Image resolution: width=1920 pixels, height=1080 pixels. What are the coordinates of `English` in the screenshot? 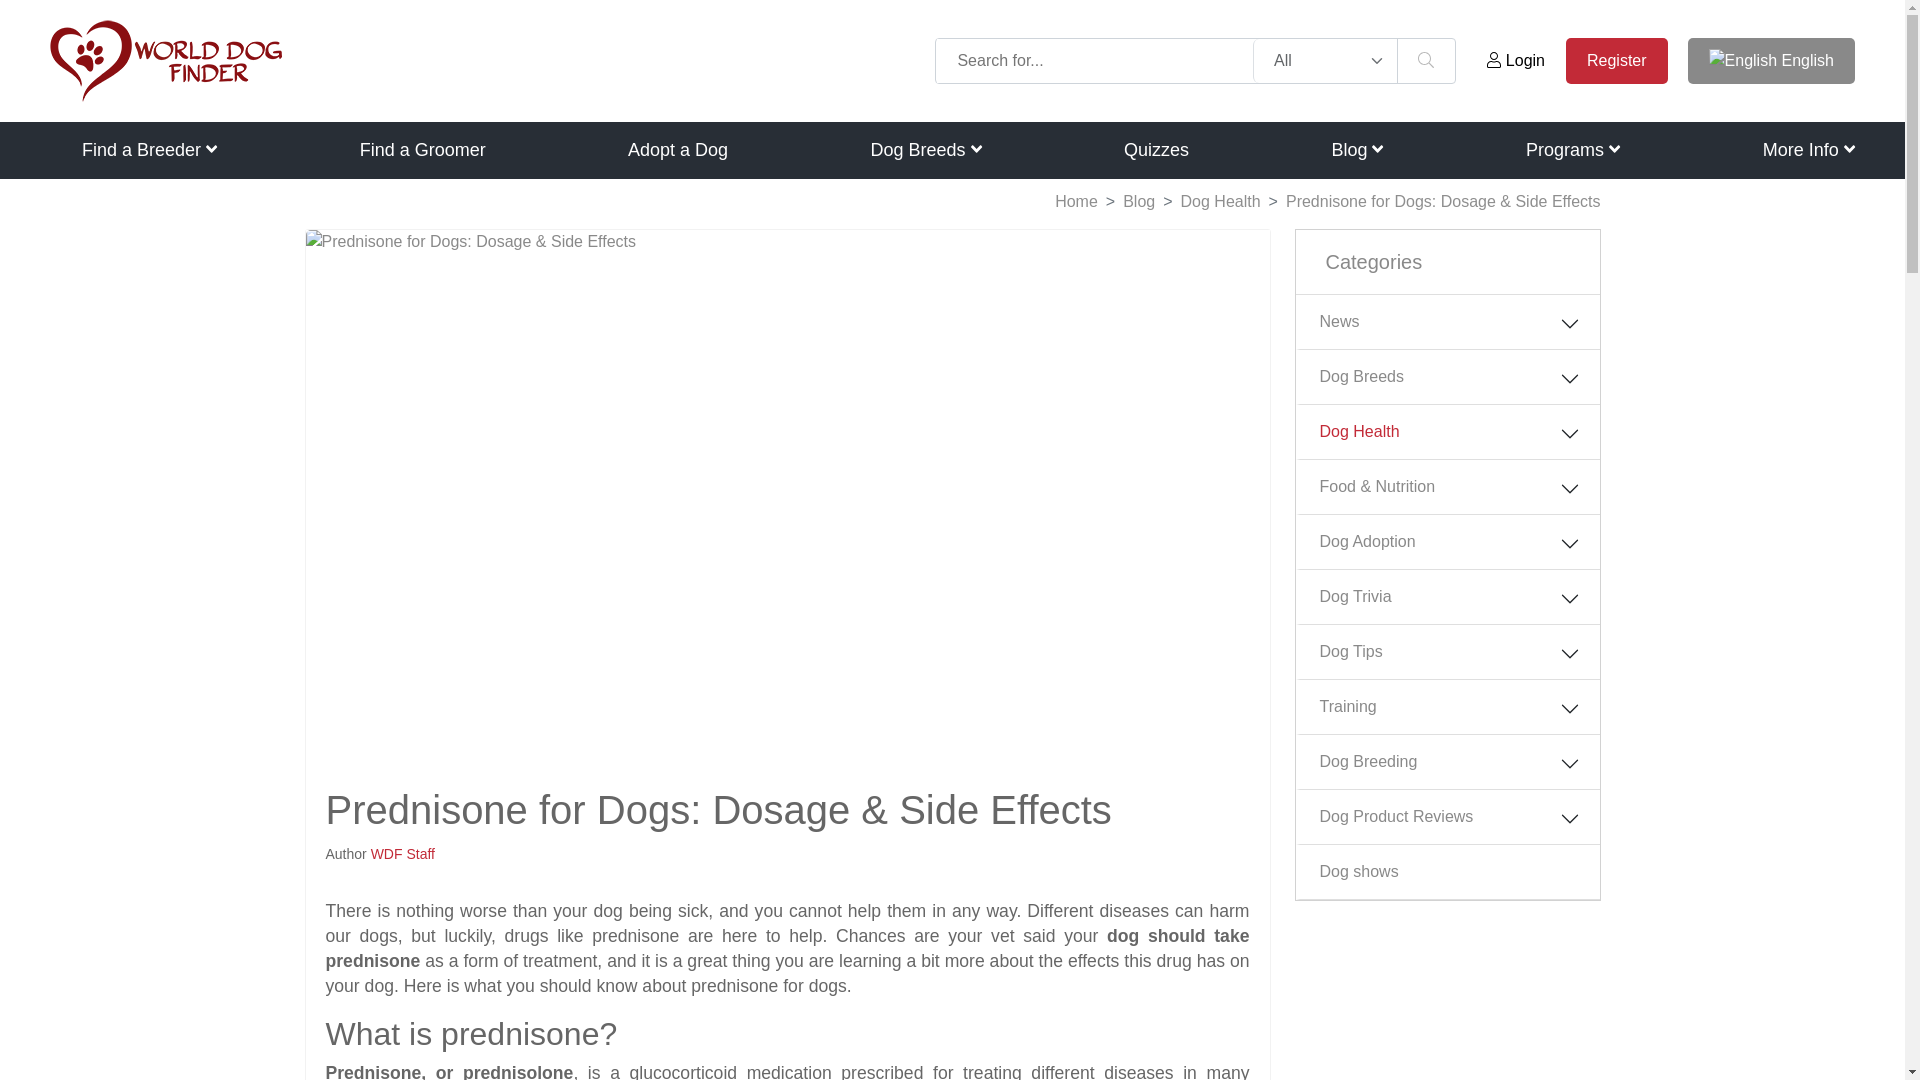 It's located at (1770, 61).